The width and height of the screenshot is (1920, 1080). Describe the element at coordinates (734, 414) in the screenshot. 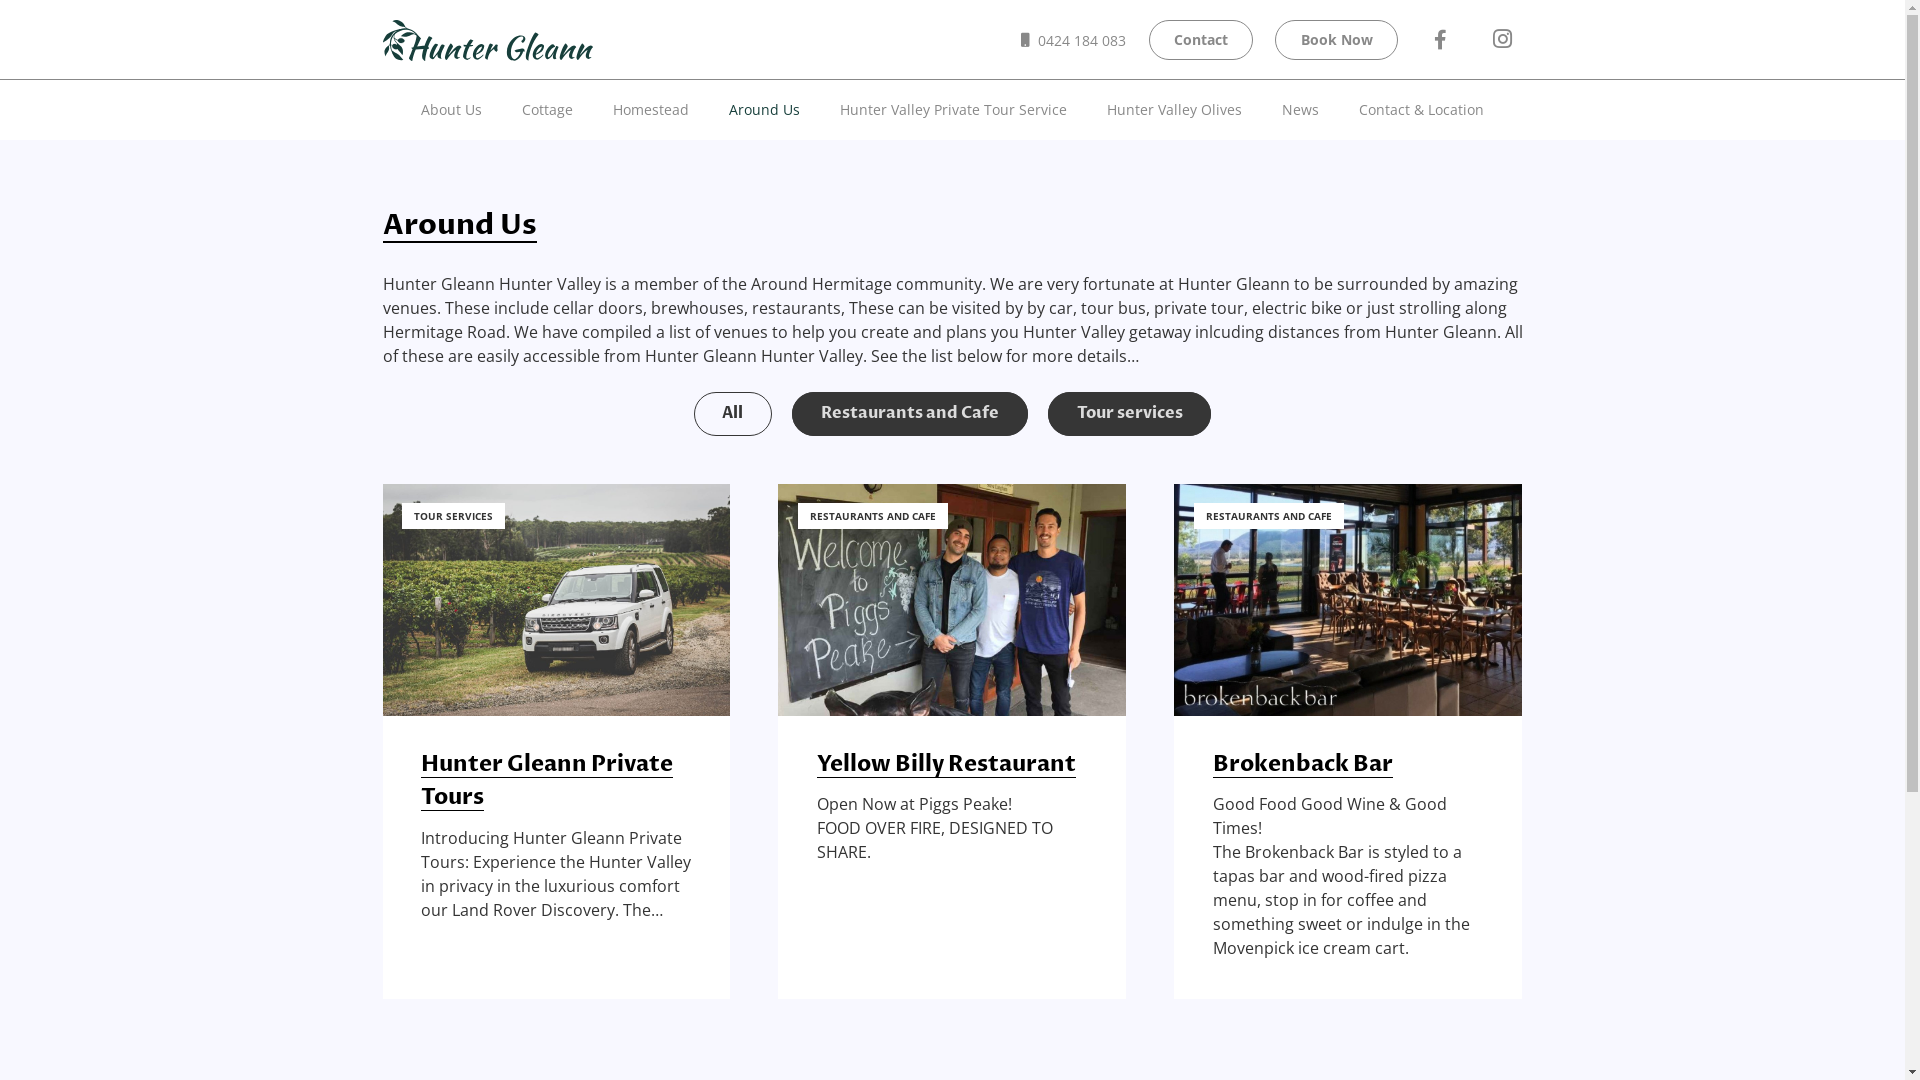

I see `All` at that location.